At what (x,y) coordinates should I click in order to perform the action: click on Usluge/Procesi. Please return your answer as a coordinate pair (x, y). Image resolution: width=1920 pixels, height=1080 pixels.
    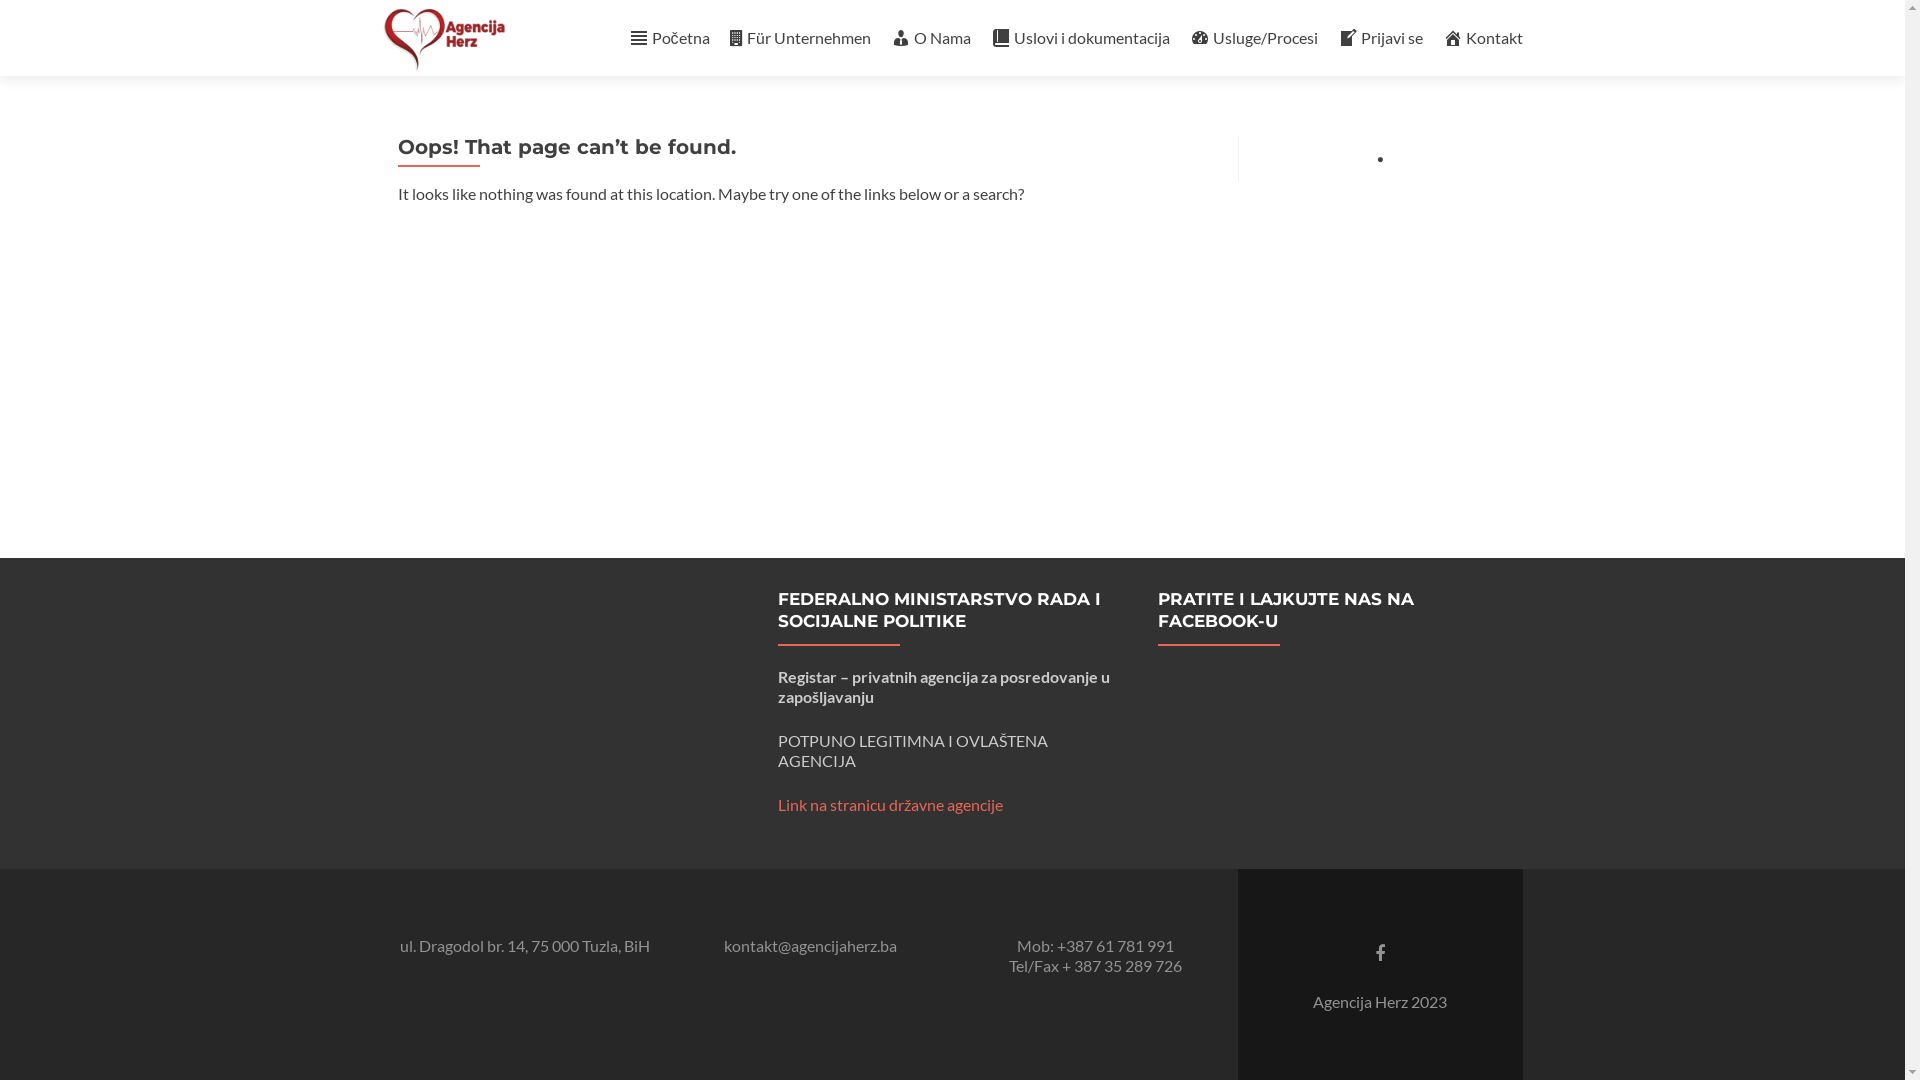
    Looking at the image, I should click on (1254, 38).